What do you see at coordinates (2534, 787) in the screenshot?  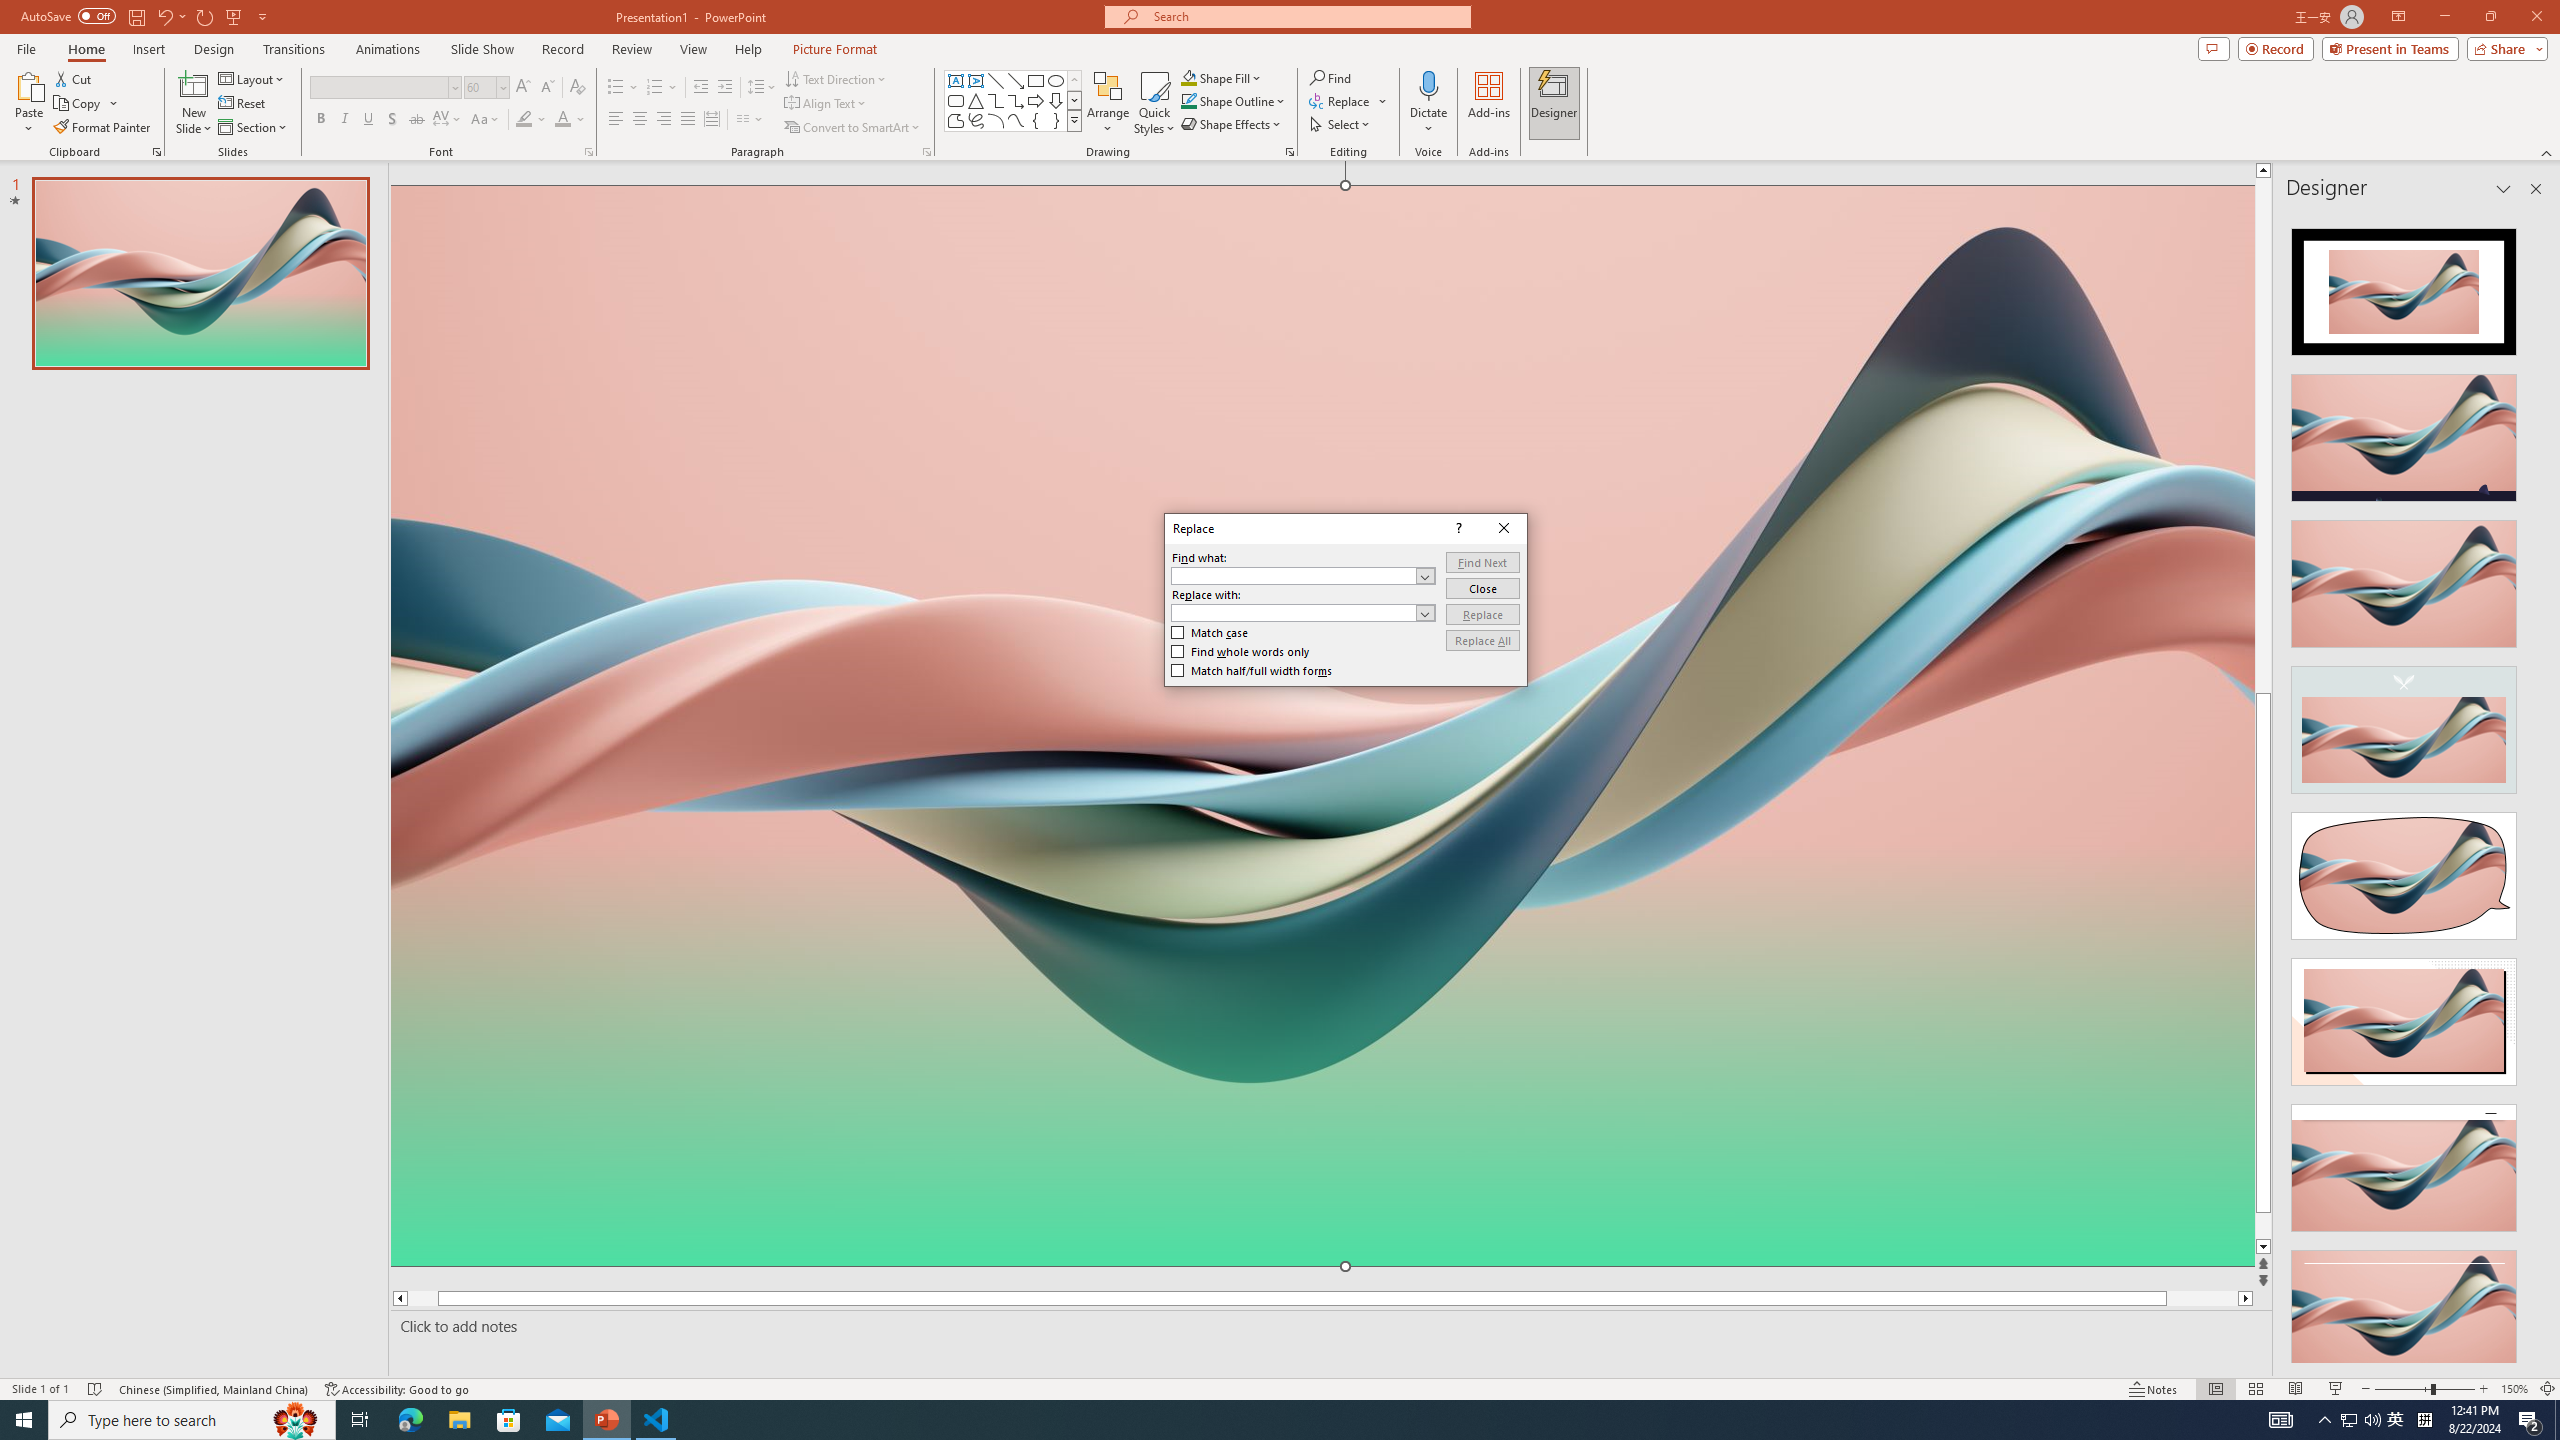 I see `Class: NetUIScrollBar` at bounding box center [2534, 787].